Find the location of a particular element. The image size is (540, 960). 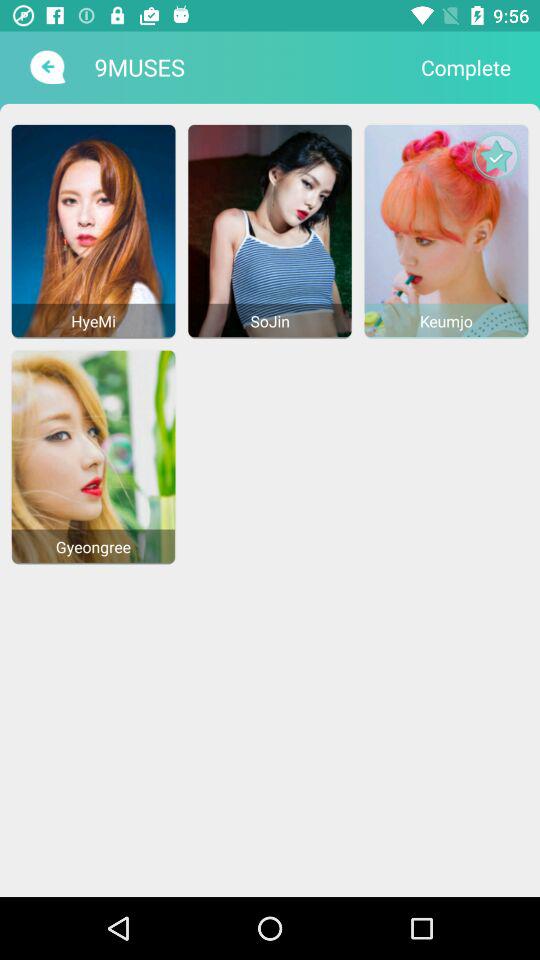

click on hyemi image is located at coordinates (94, 230).